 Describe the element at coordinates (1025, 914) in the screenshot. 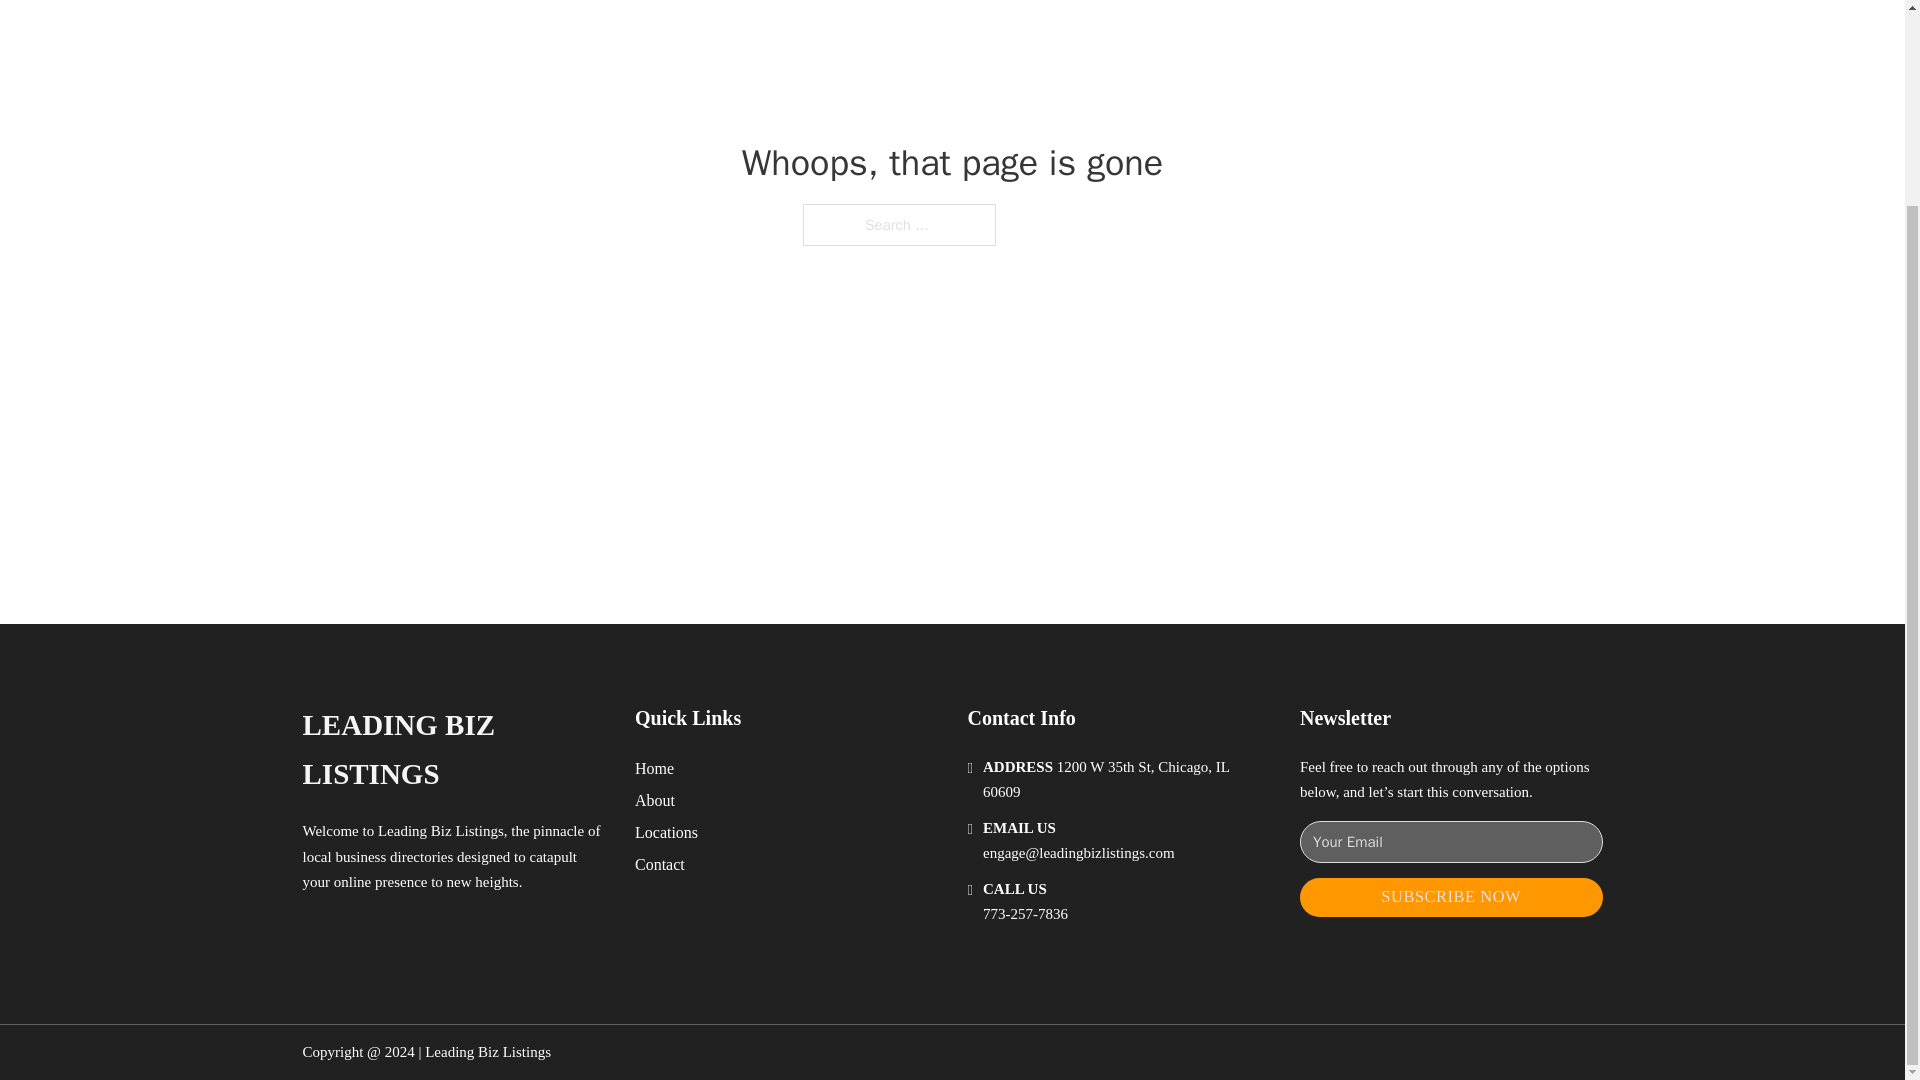

I see `773-257-7836` at that location.